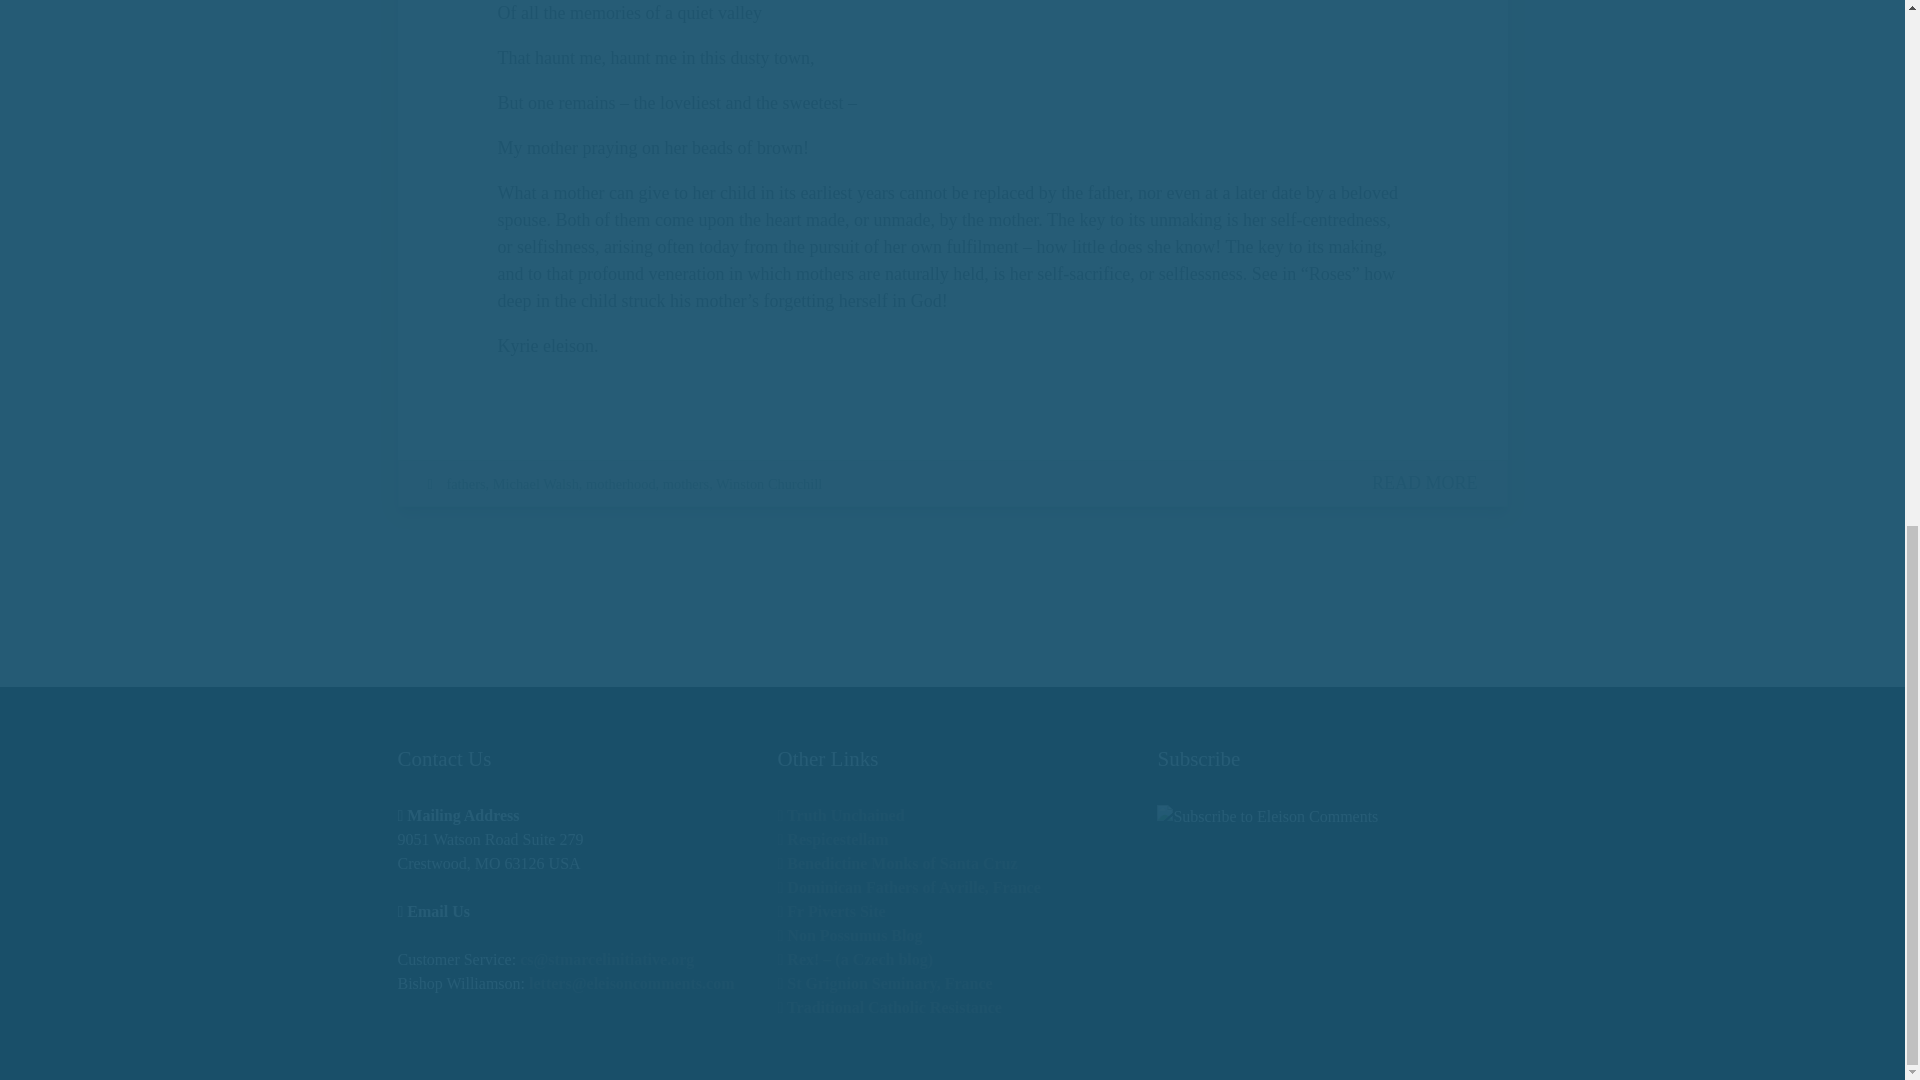  I want to click on Winston Churchill, so click(768, 484).